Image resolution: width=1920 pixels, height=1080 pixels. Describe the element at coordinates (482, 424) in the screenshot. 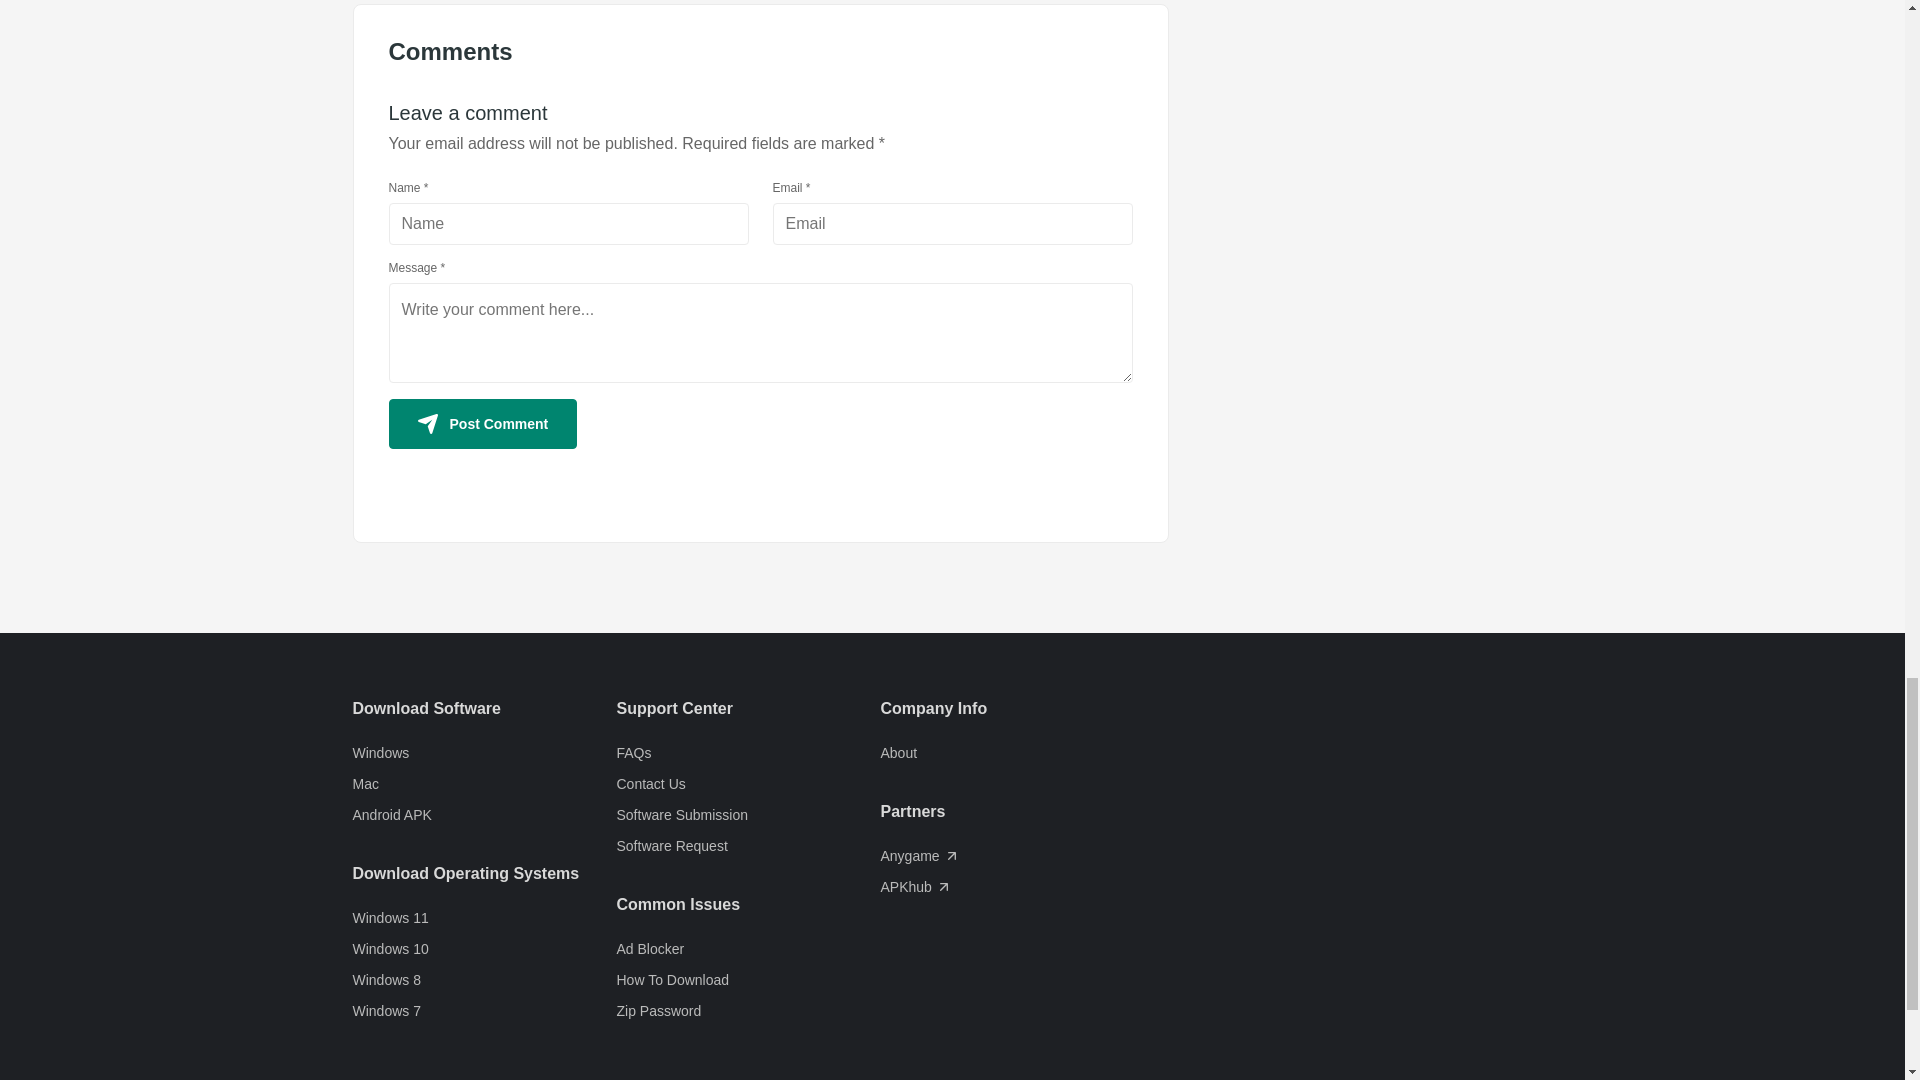

I see `Post Comment` at that location.